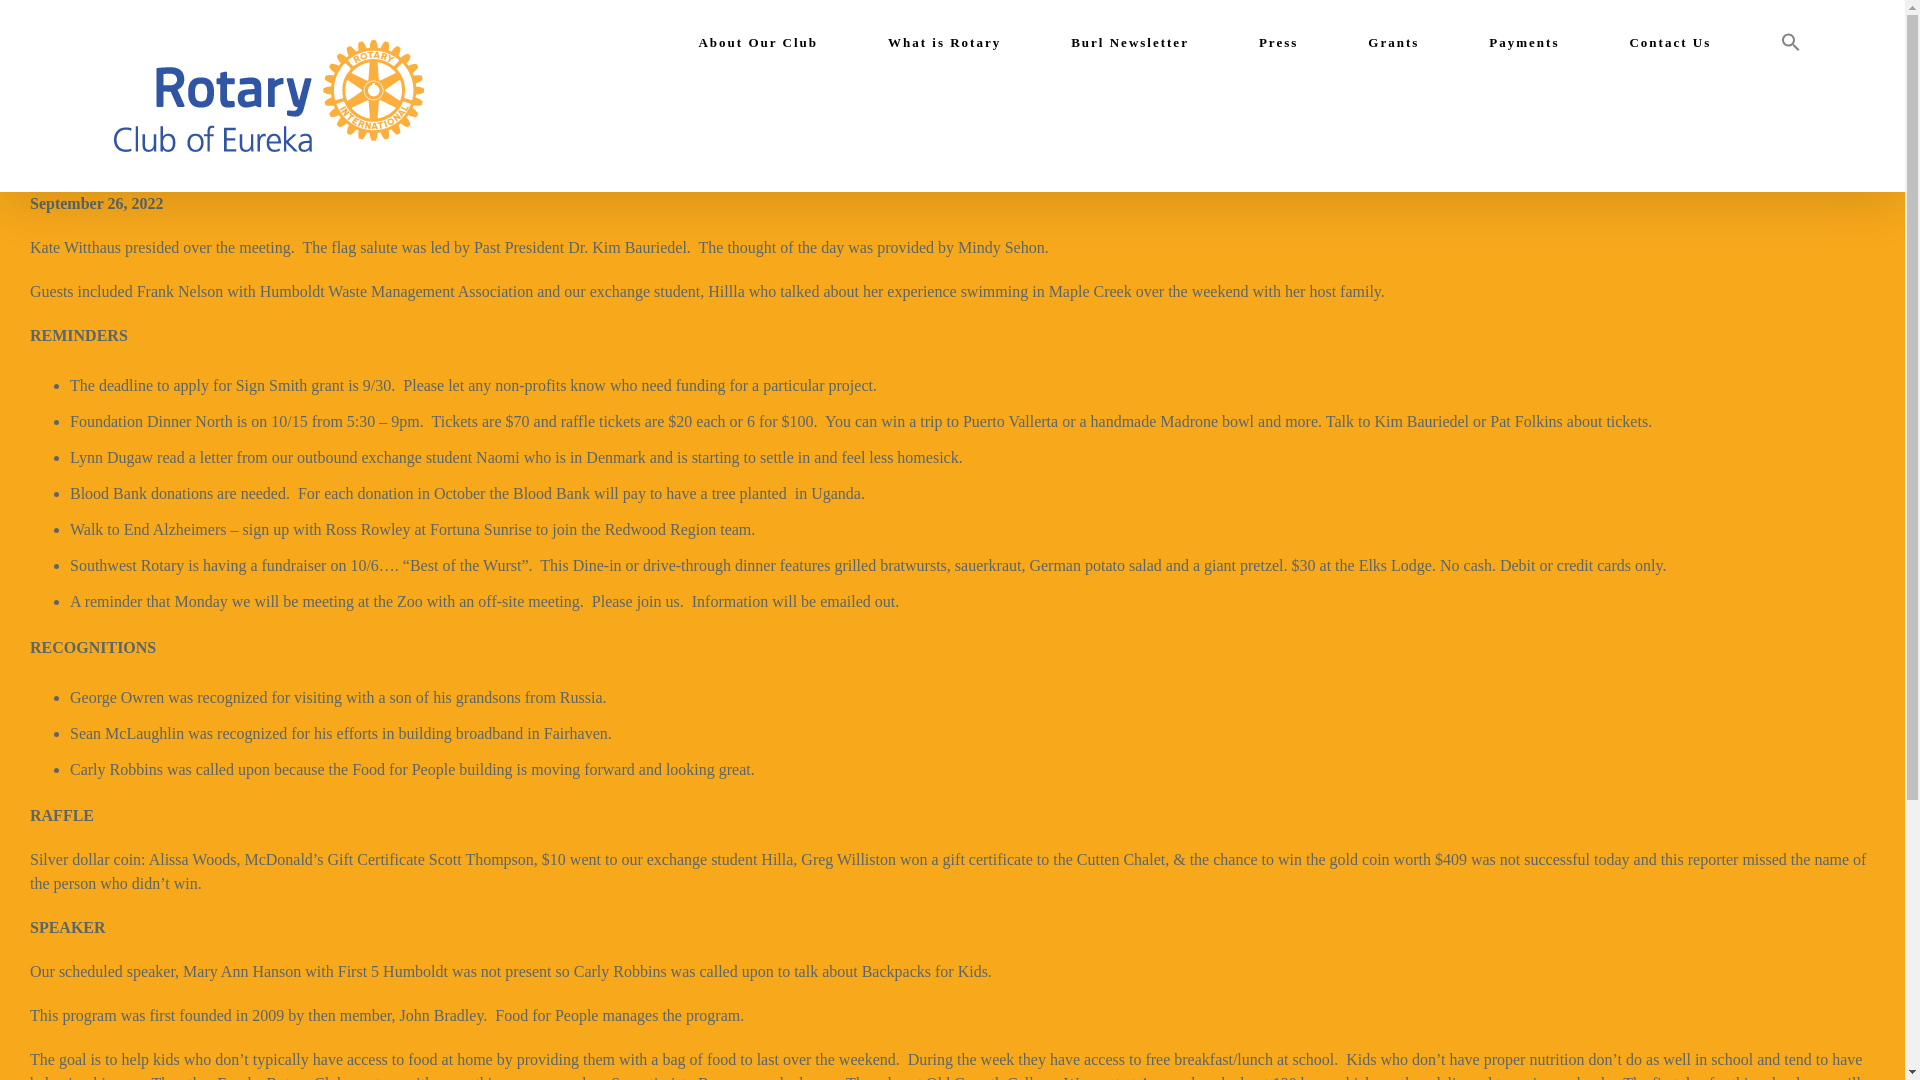  I want to click on Burl Newsletter, so click(1130, 42).